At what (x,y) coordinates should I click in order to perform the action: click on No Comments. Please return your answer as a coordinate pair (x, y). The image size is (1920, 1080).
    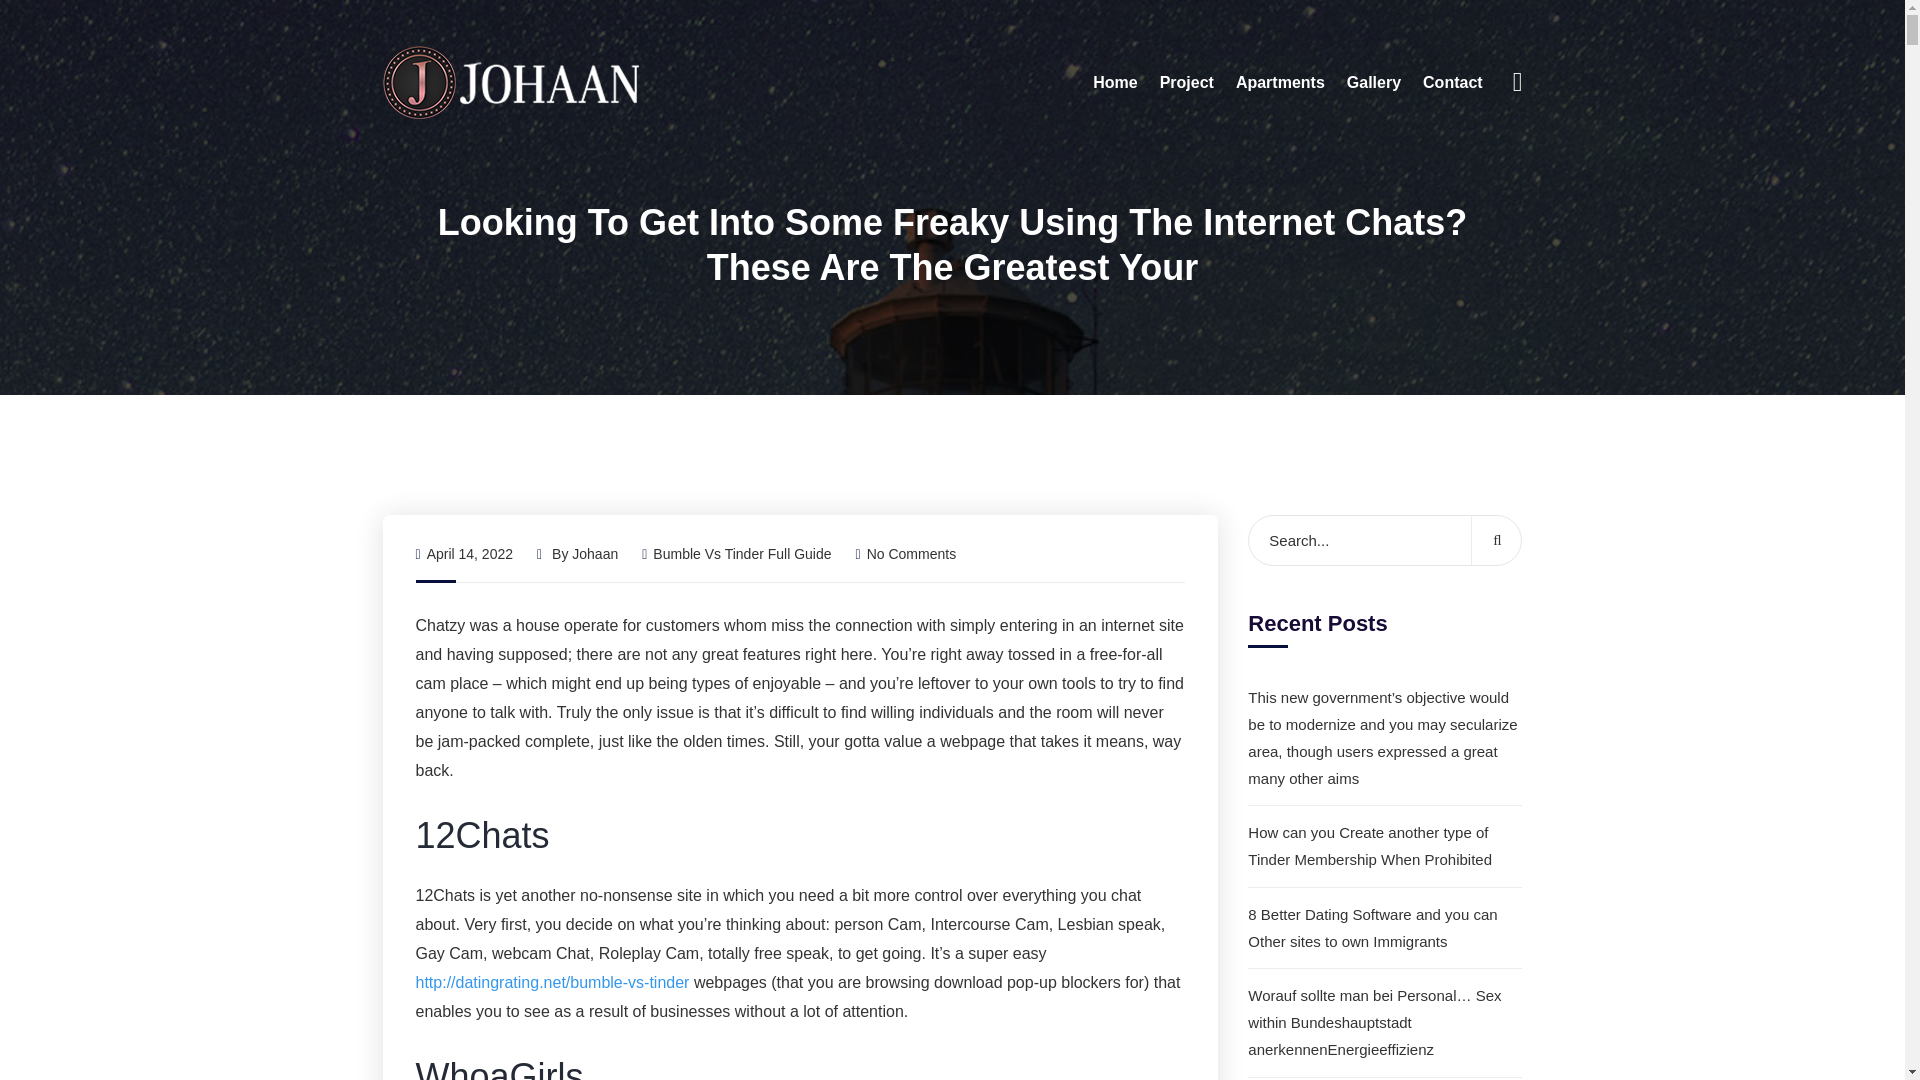
    Looking at the image, I should click on (906, 554).